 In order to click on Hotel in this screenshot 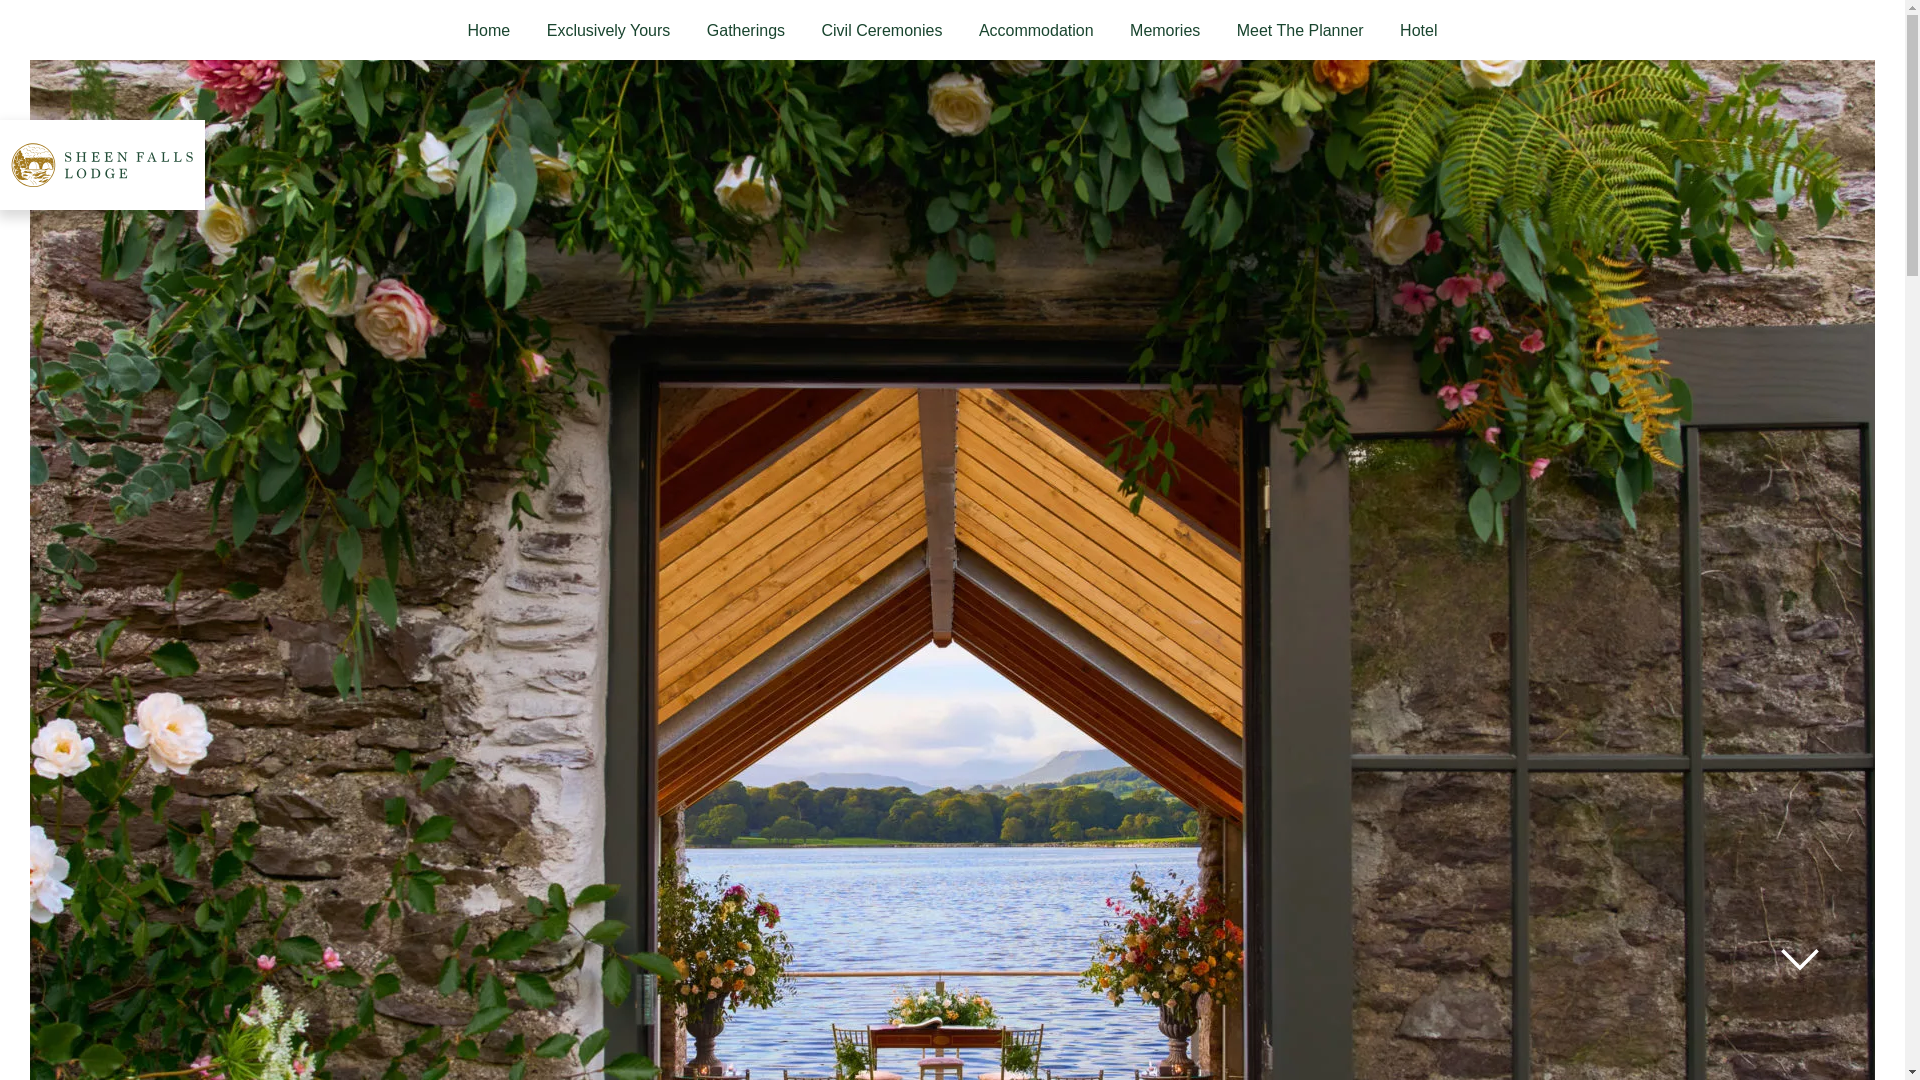, I will do `click(1418, 30)`.